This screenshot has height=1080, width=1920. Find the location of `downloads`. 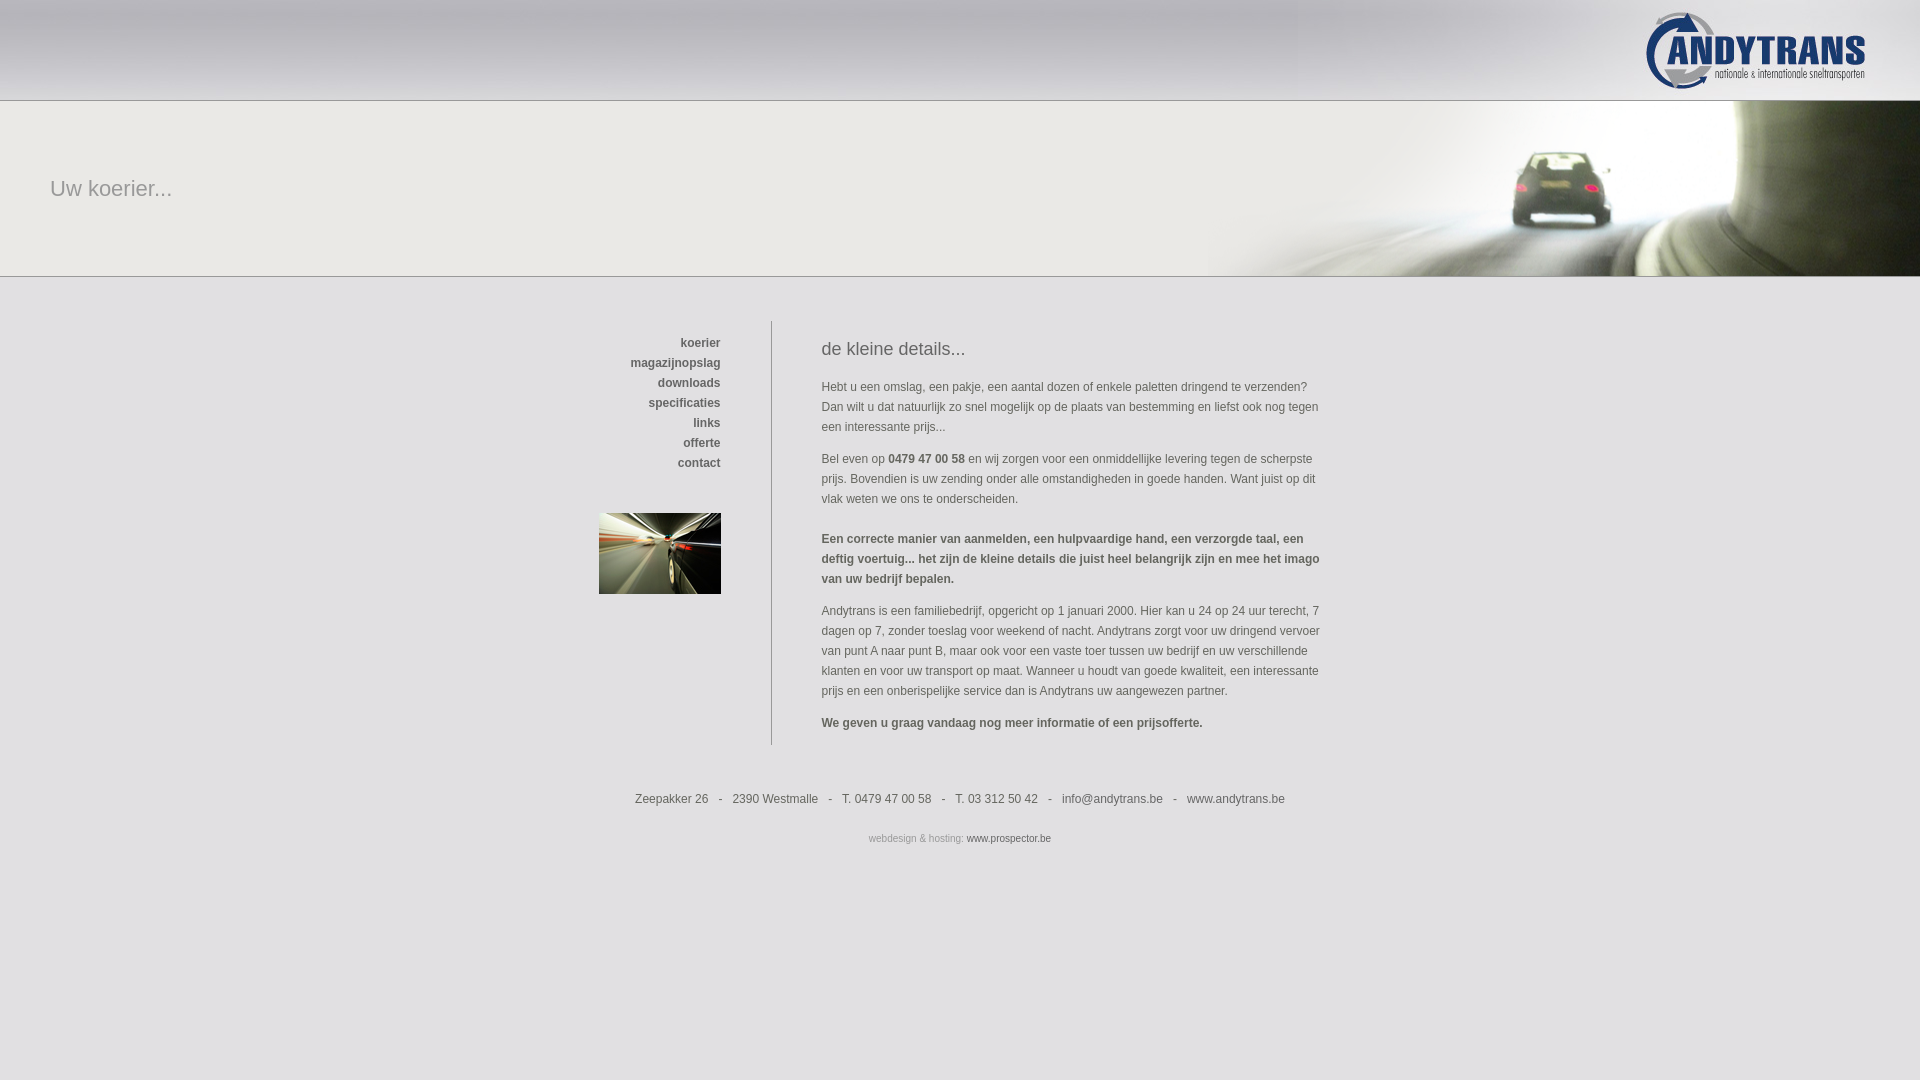

downloads is located at coordinates (690, 383).